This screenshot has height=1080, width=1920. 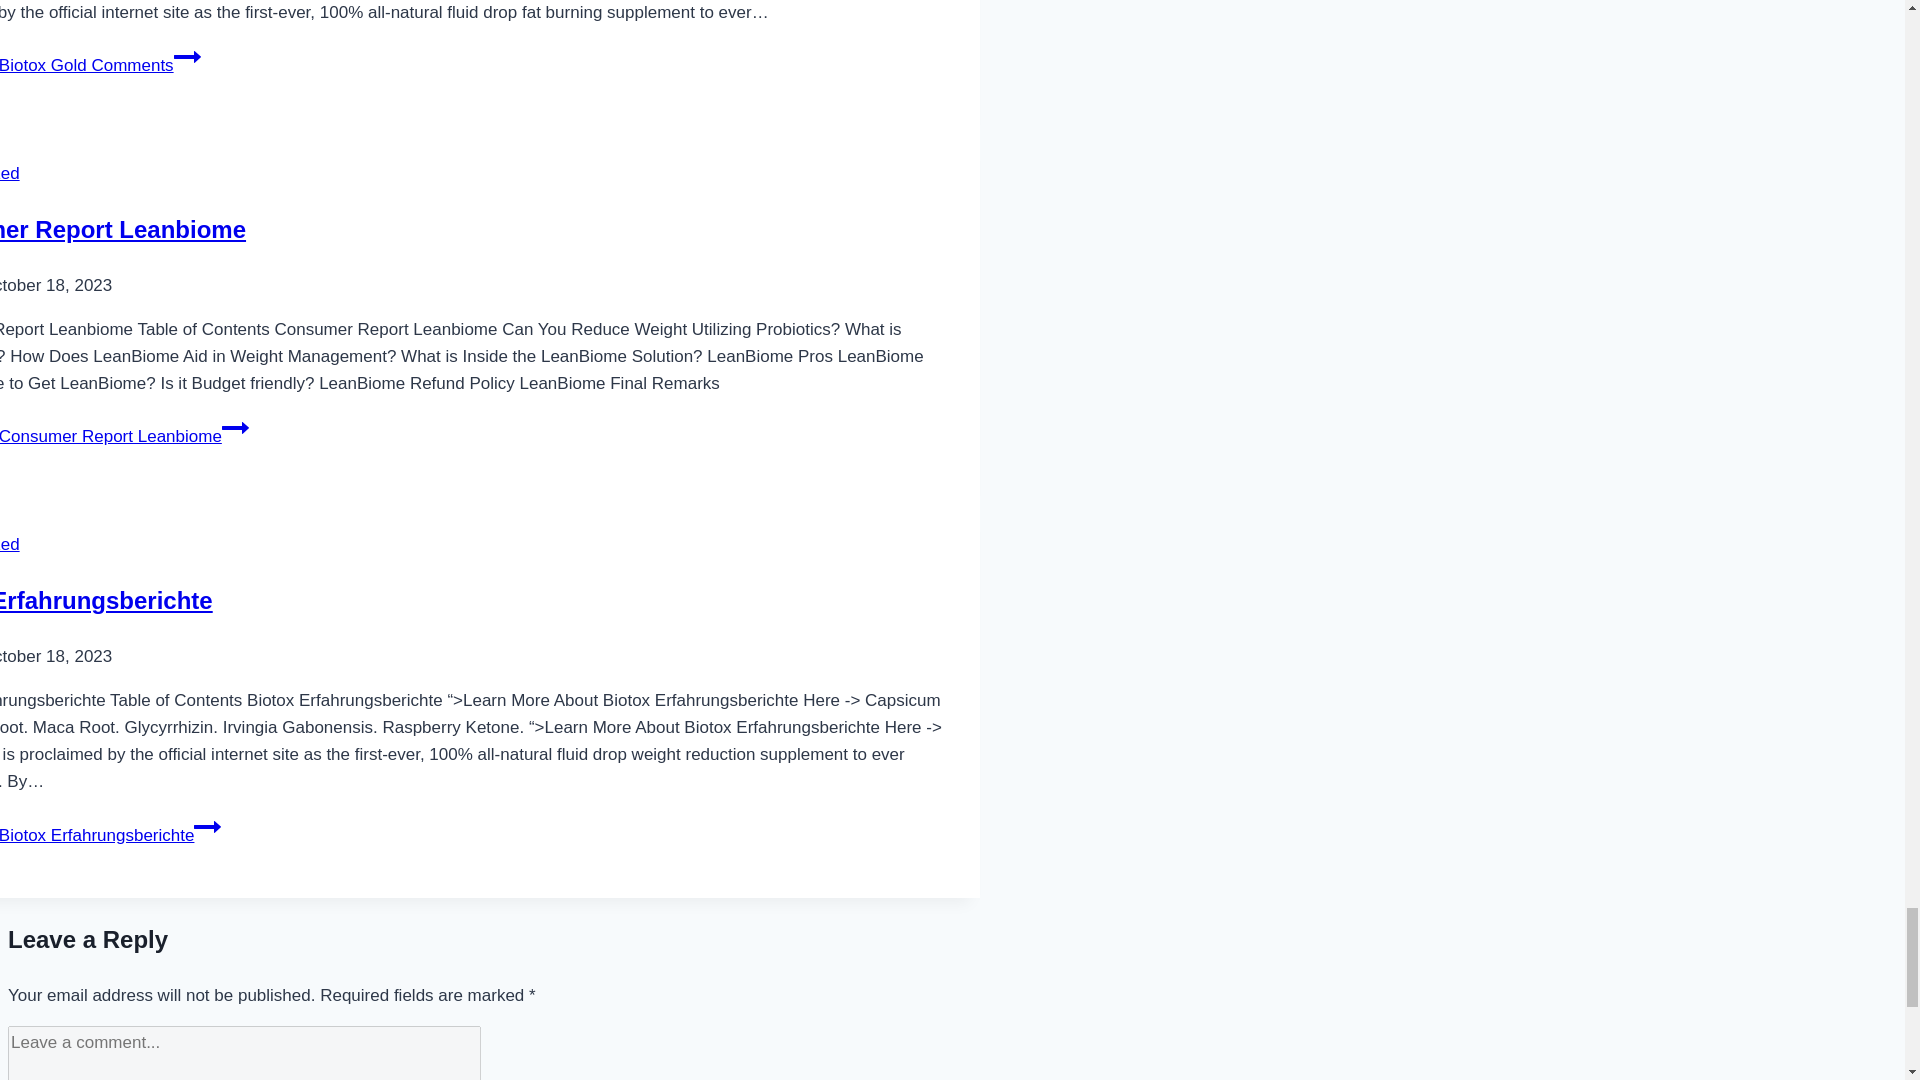 I want to click on Continue, so click(x=206, y=827).